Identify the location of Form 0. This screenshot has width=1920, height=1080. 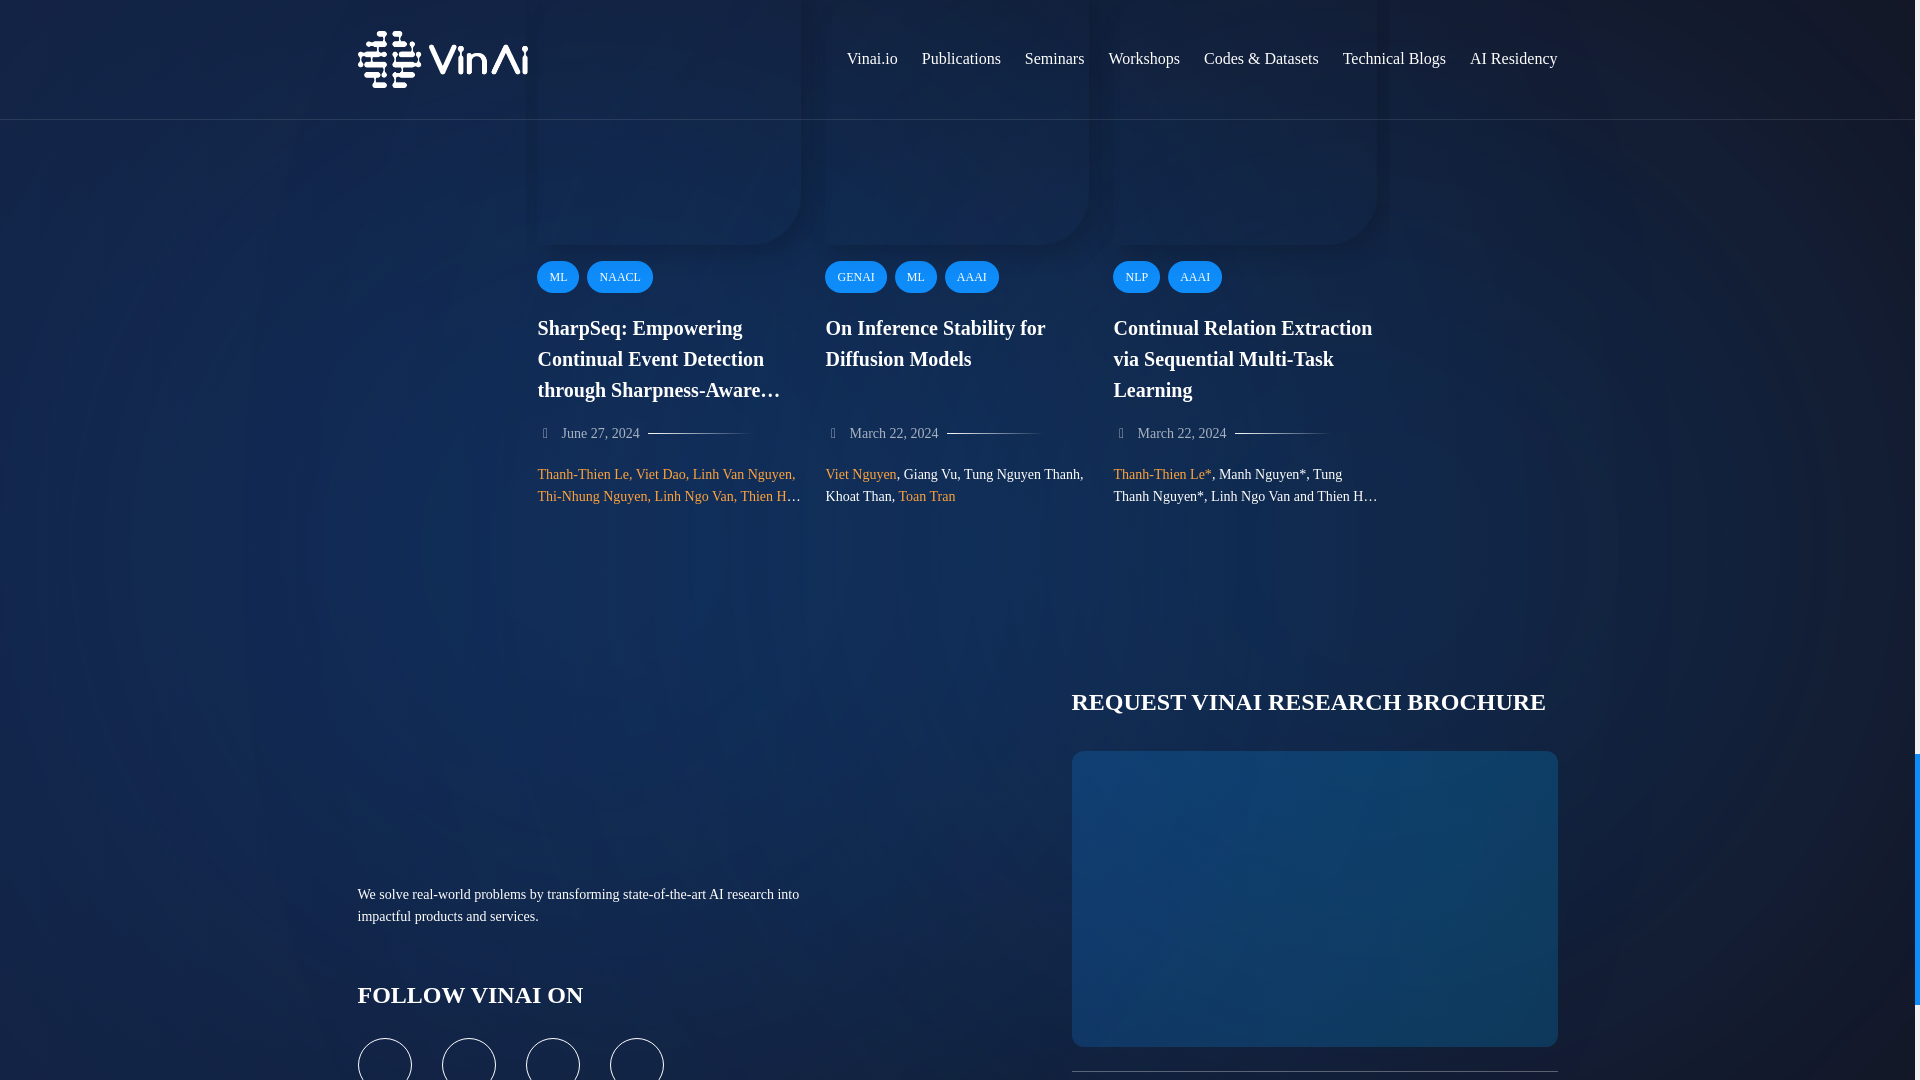
(1314, 898).